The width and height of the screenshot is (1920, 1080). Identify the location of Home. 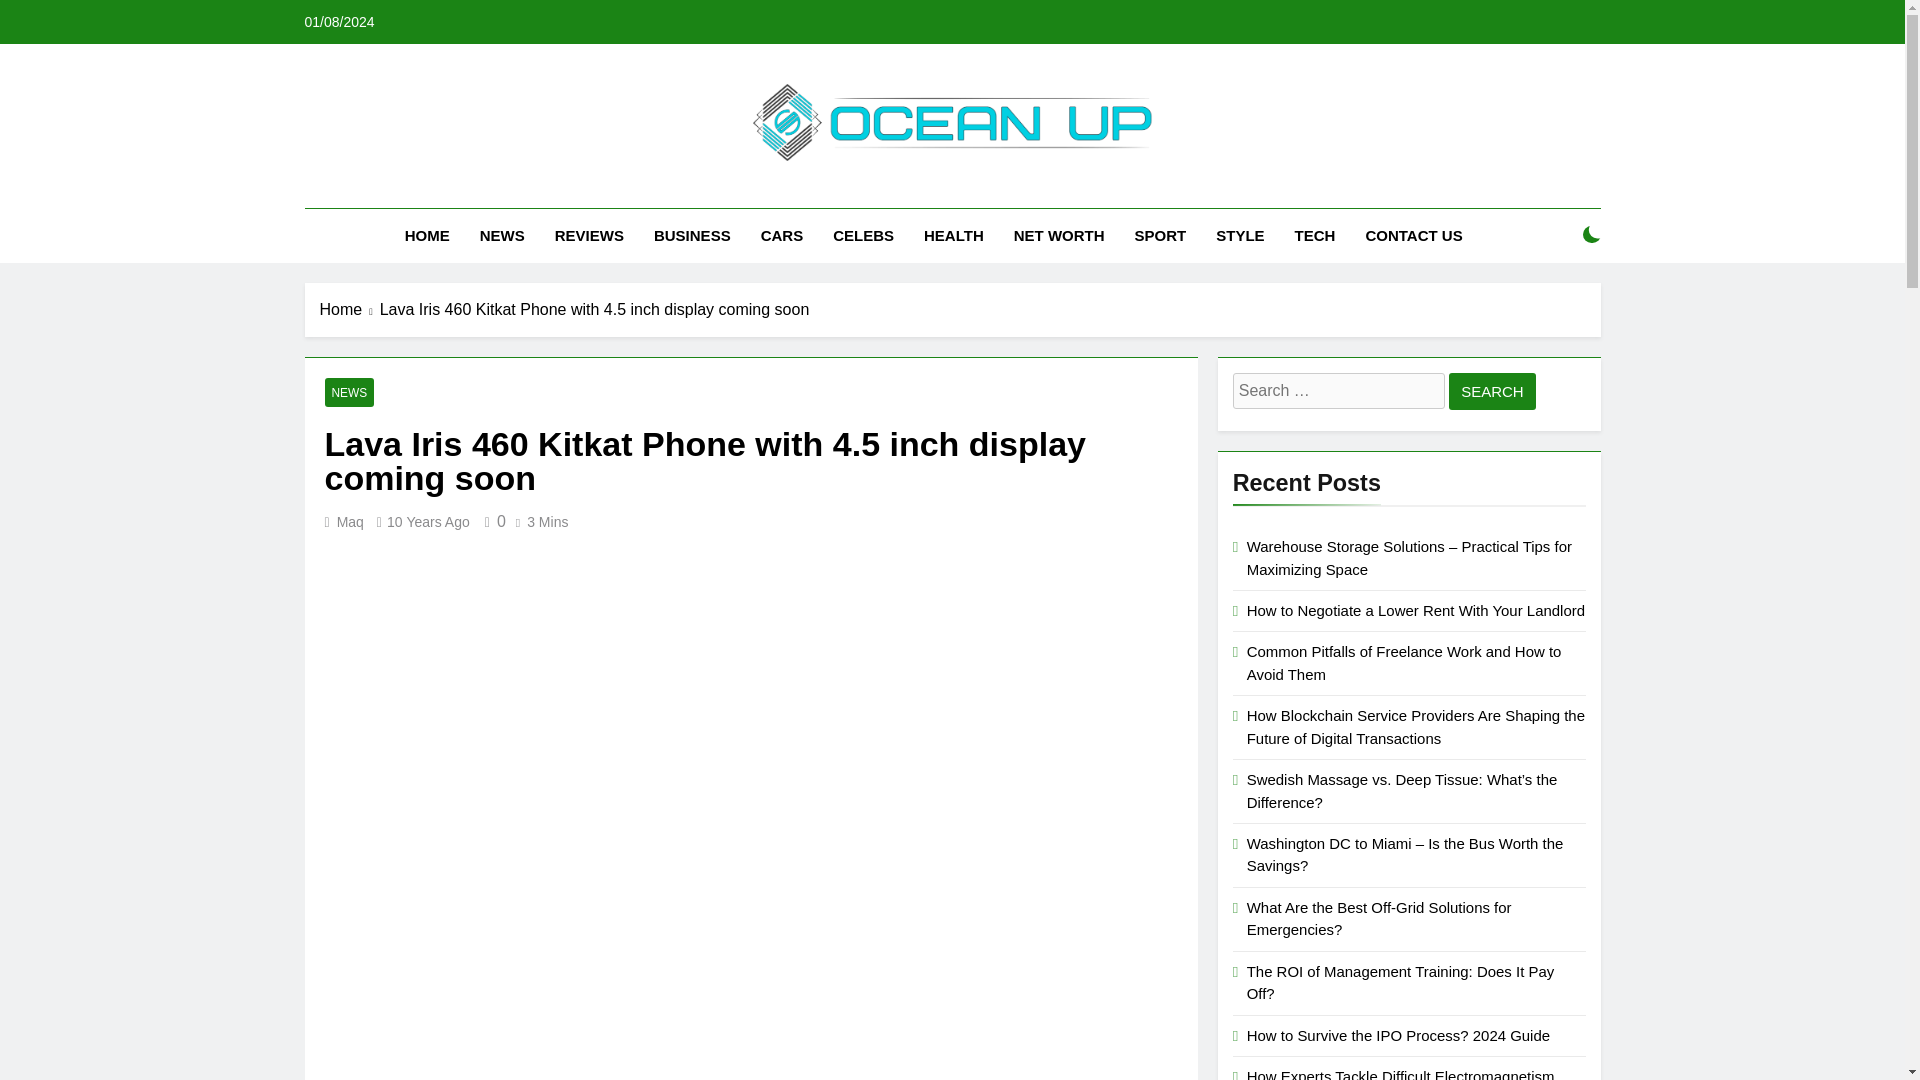
(350, 310).